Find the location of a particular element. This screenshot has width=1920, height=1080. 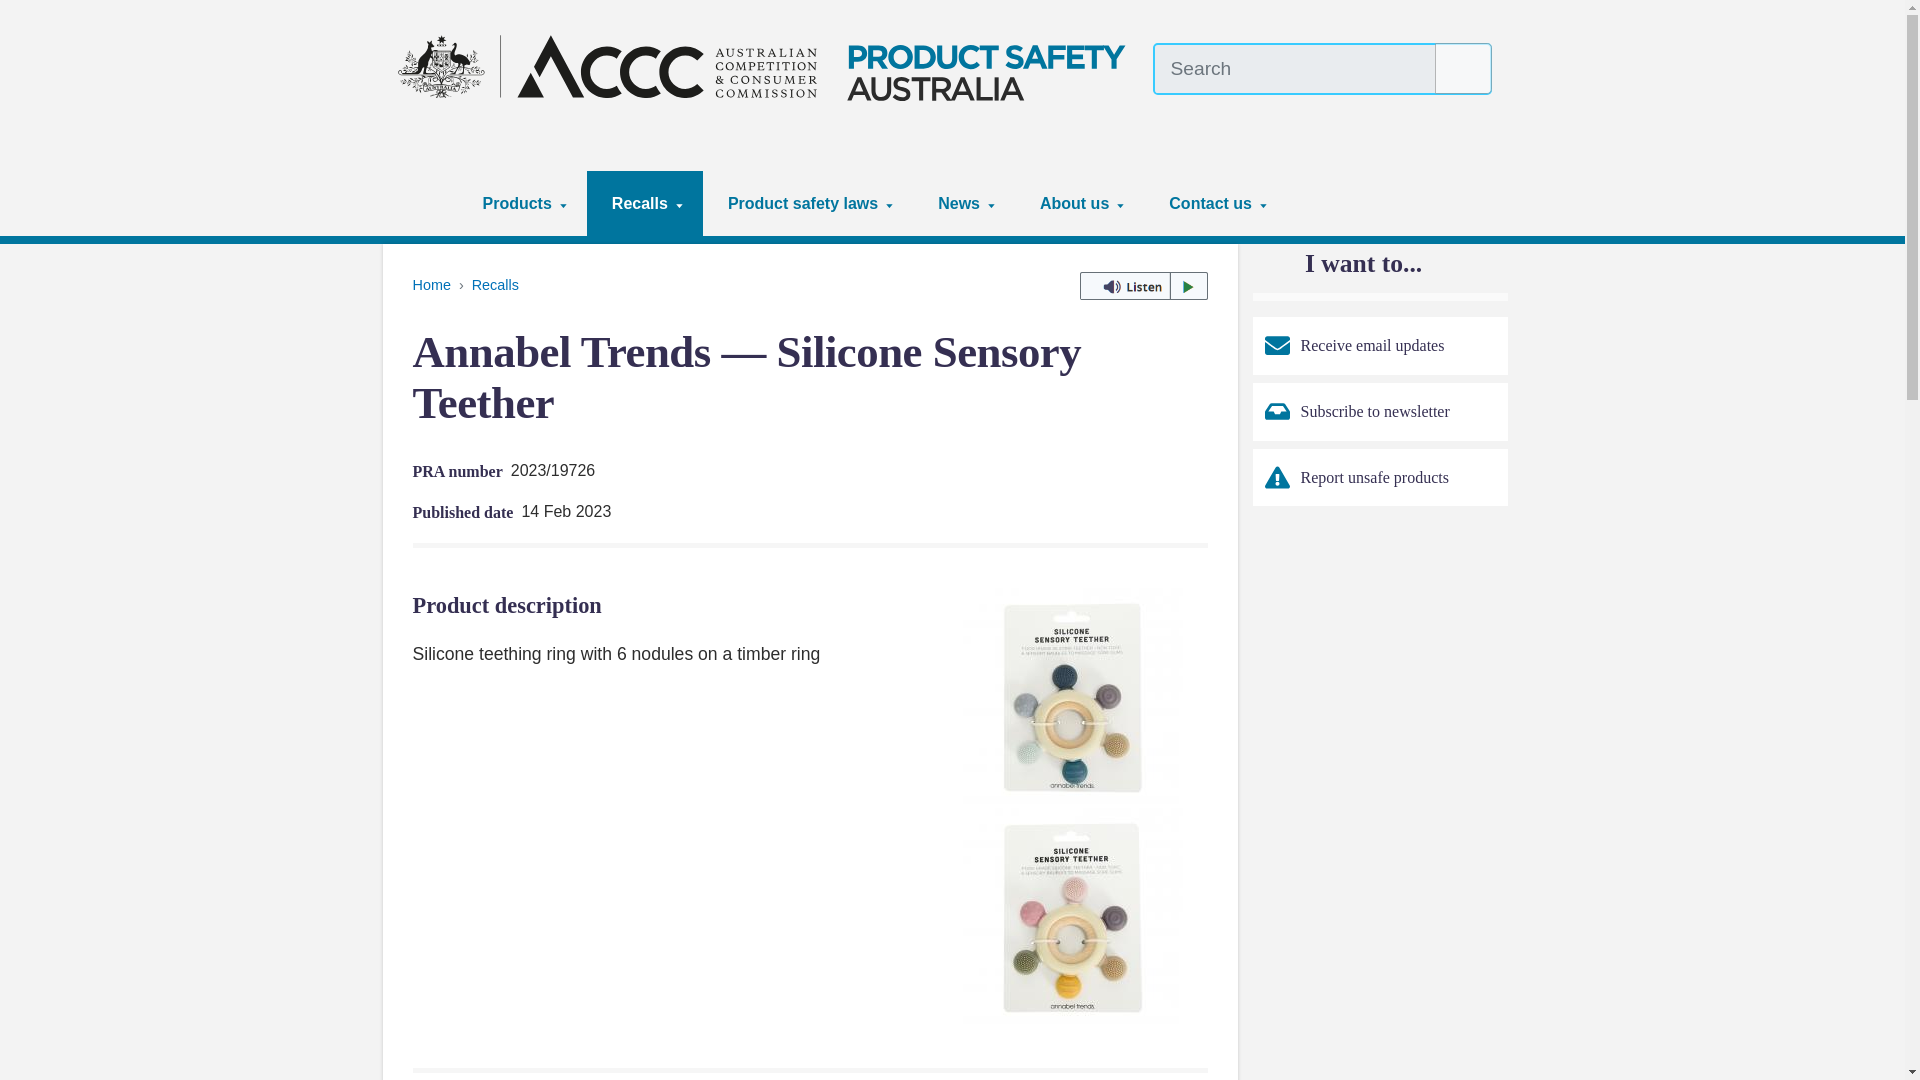

Product Safety Australia home is located at coordinates (768, 66).